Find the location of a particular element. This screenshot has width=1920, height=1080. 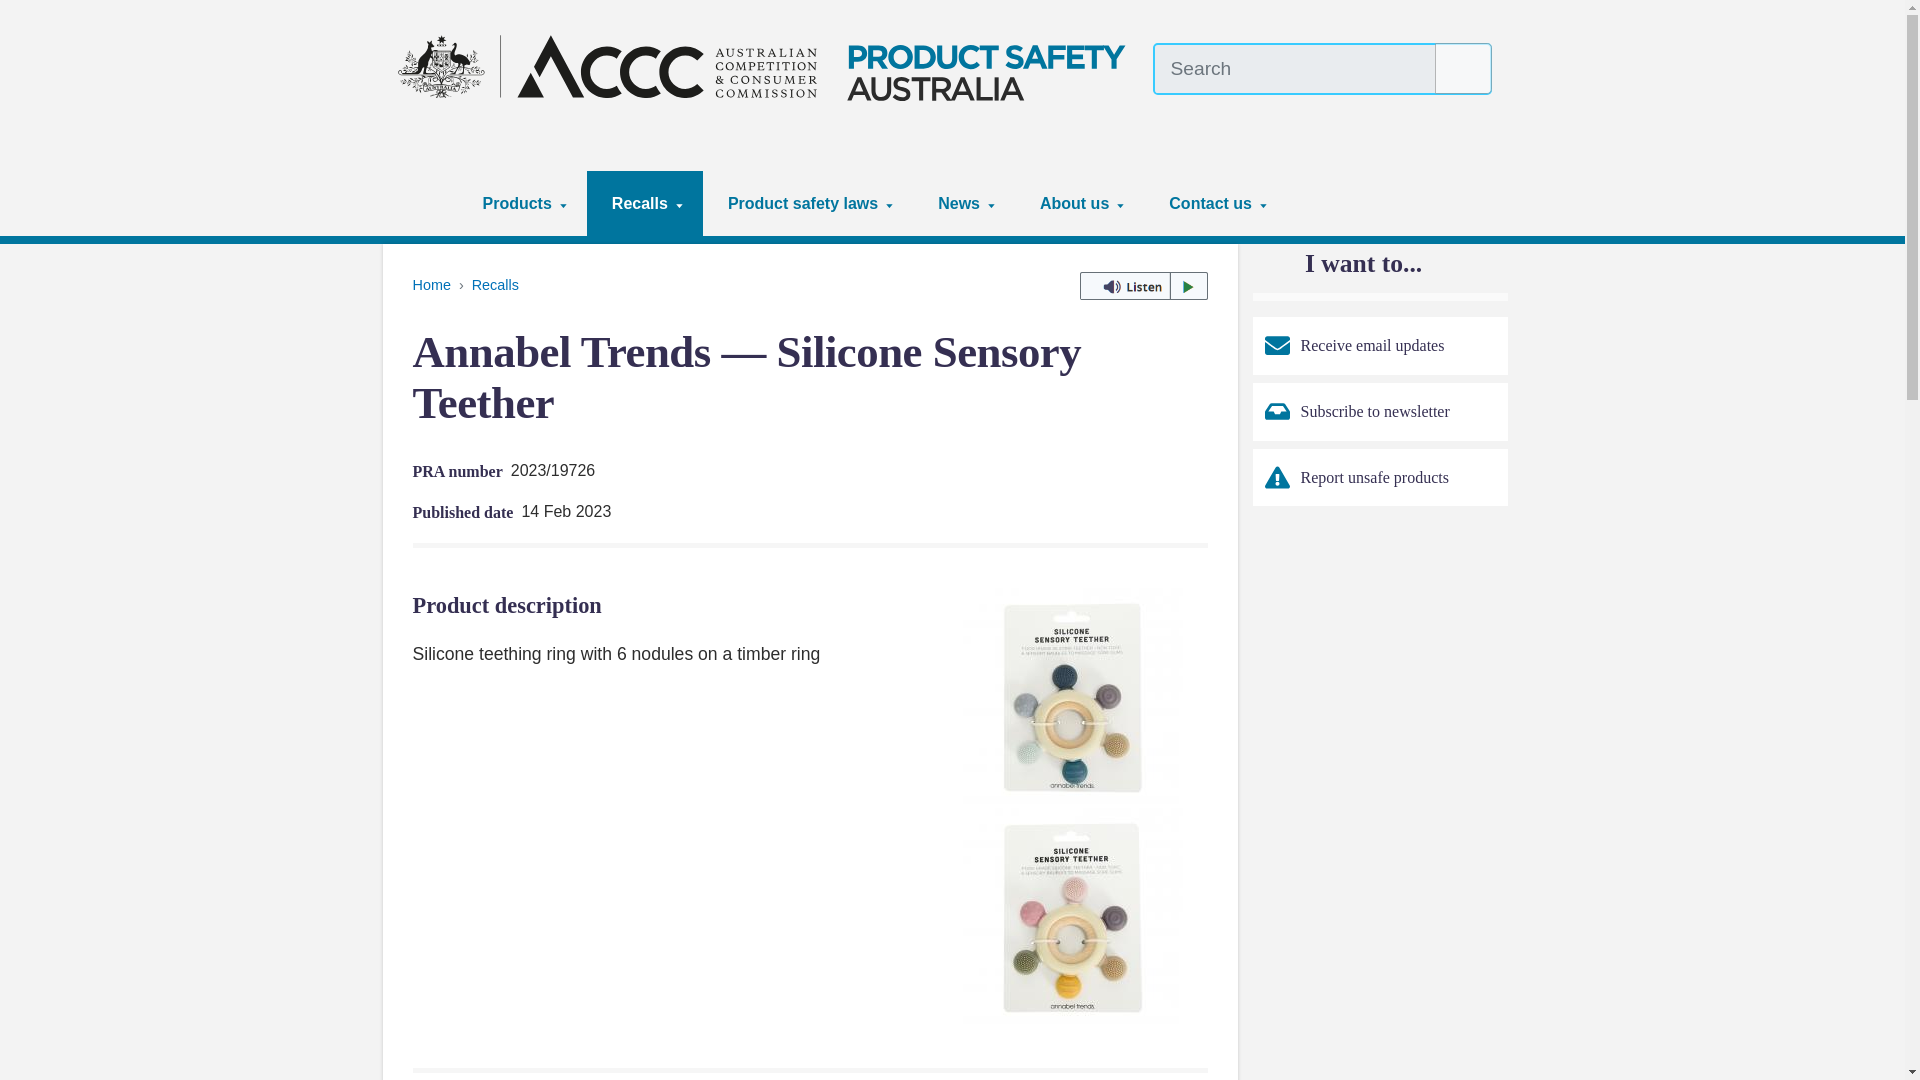

Product Safety Australia home is located at coordinates (768, 66).